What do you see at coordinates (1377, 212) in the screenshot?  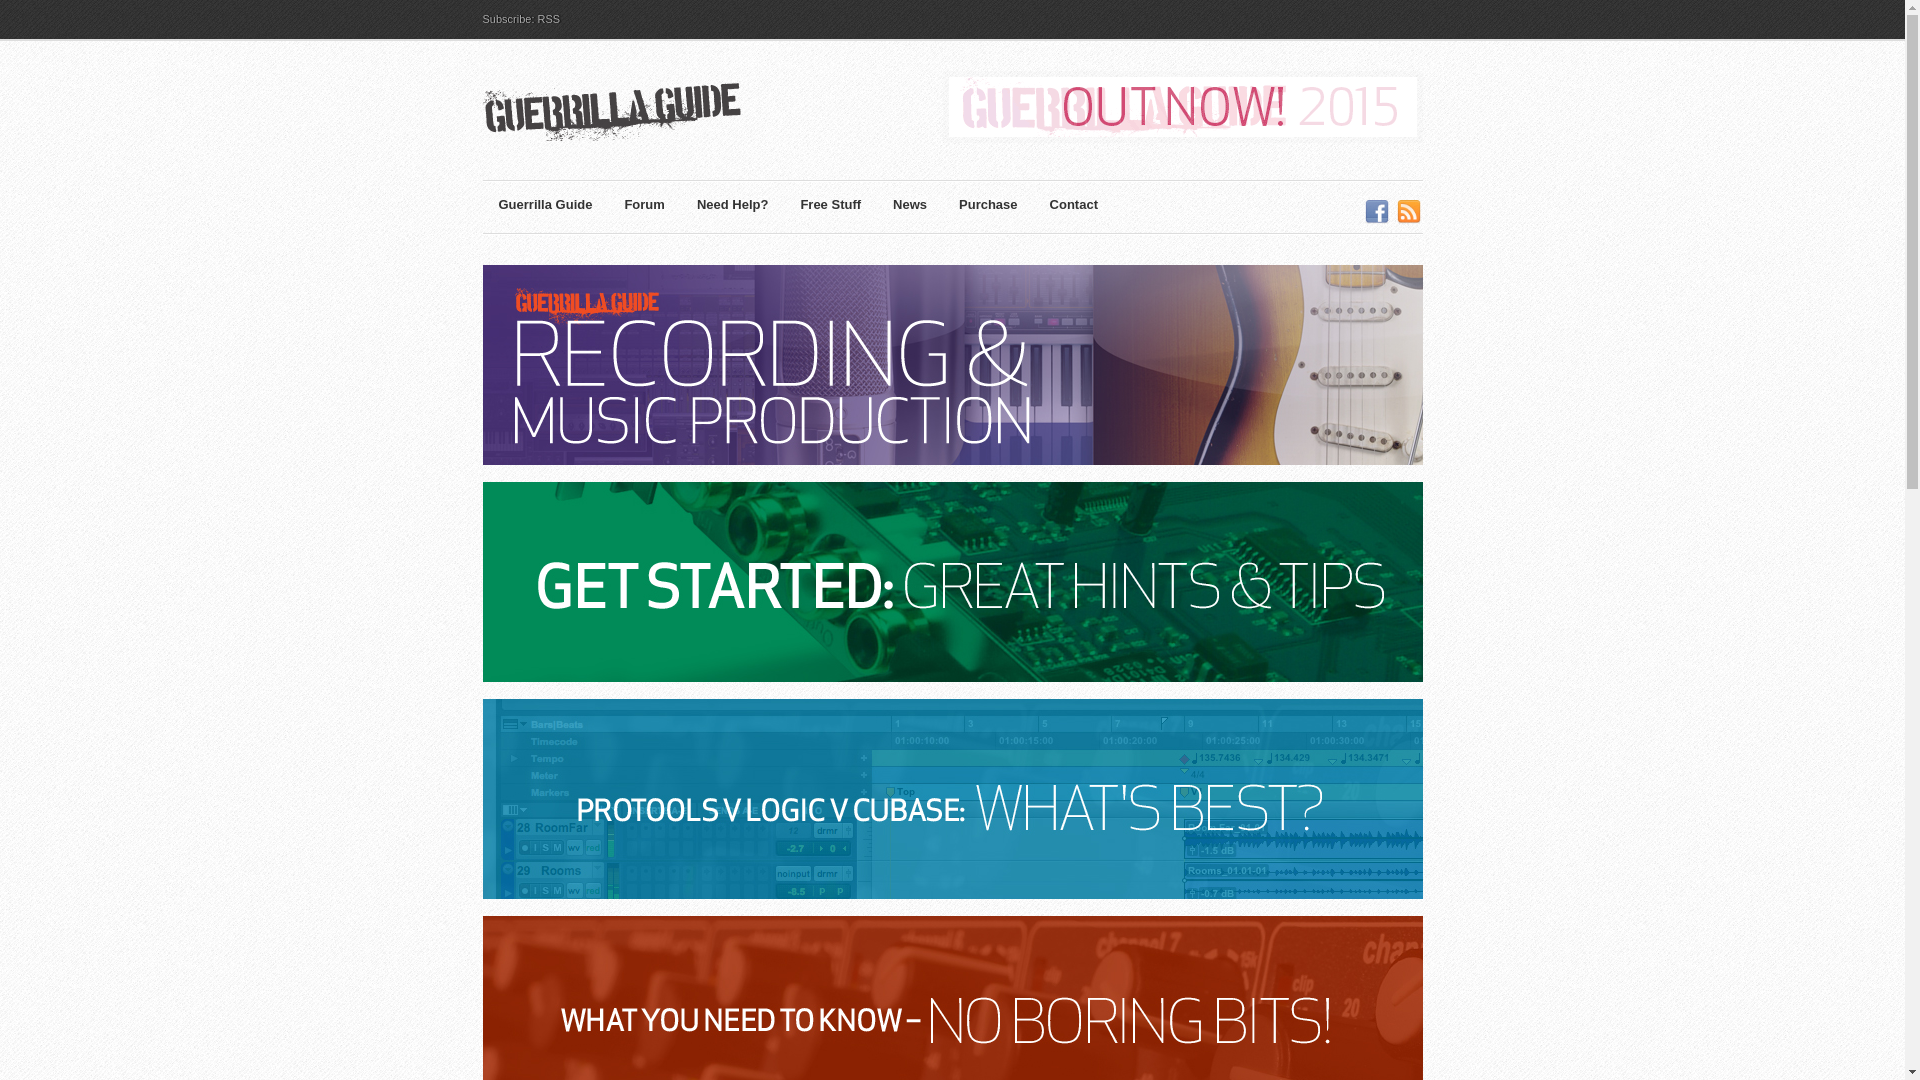 I see `Facebook` at bounding box center [1377, 212].